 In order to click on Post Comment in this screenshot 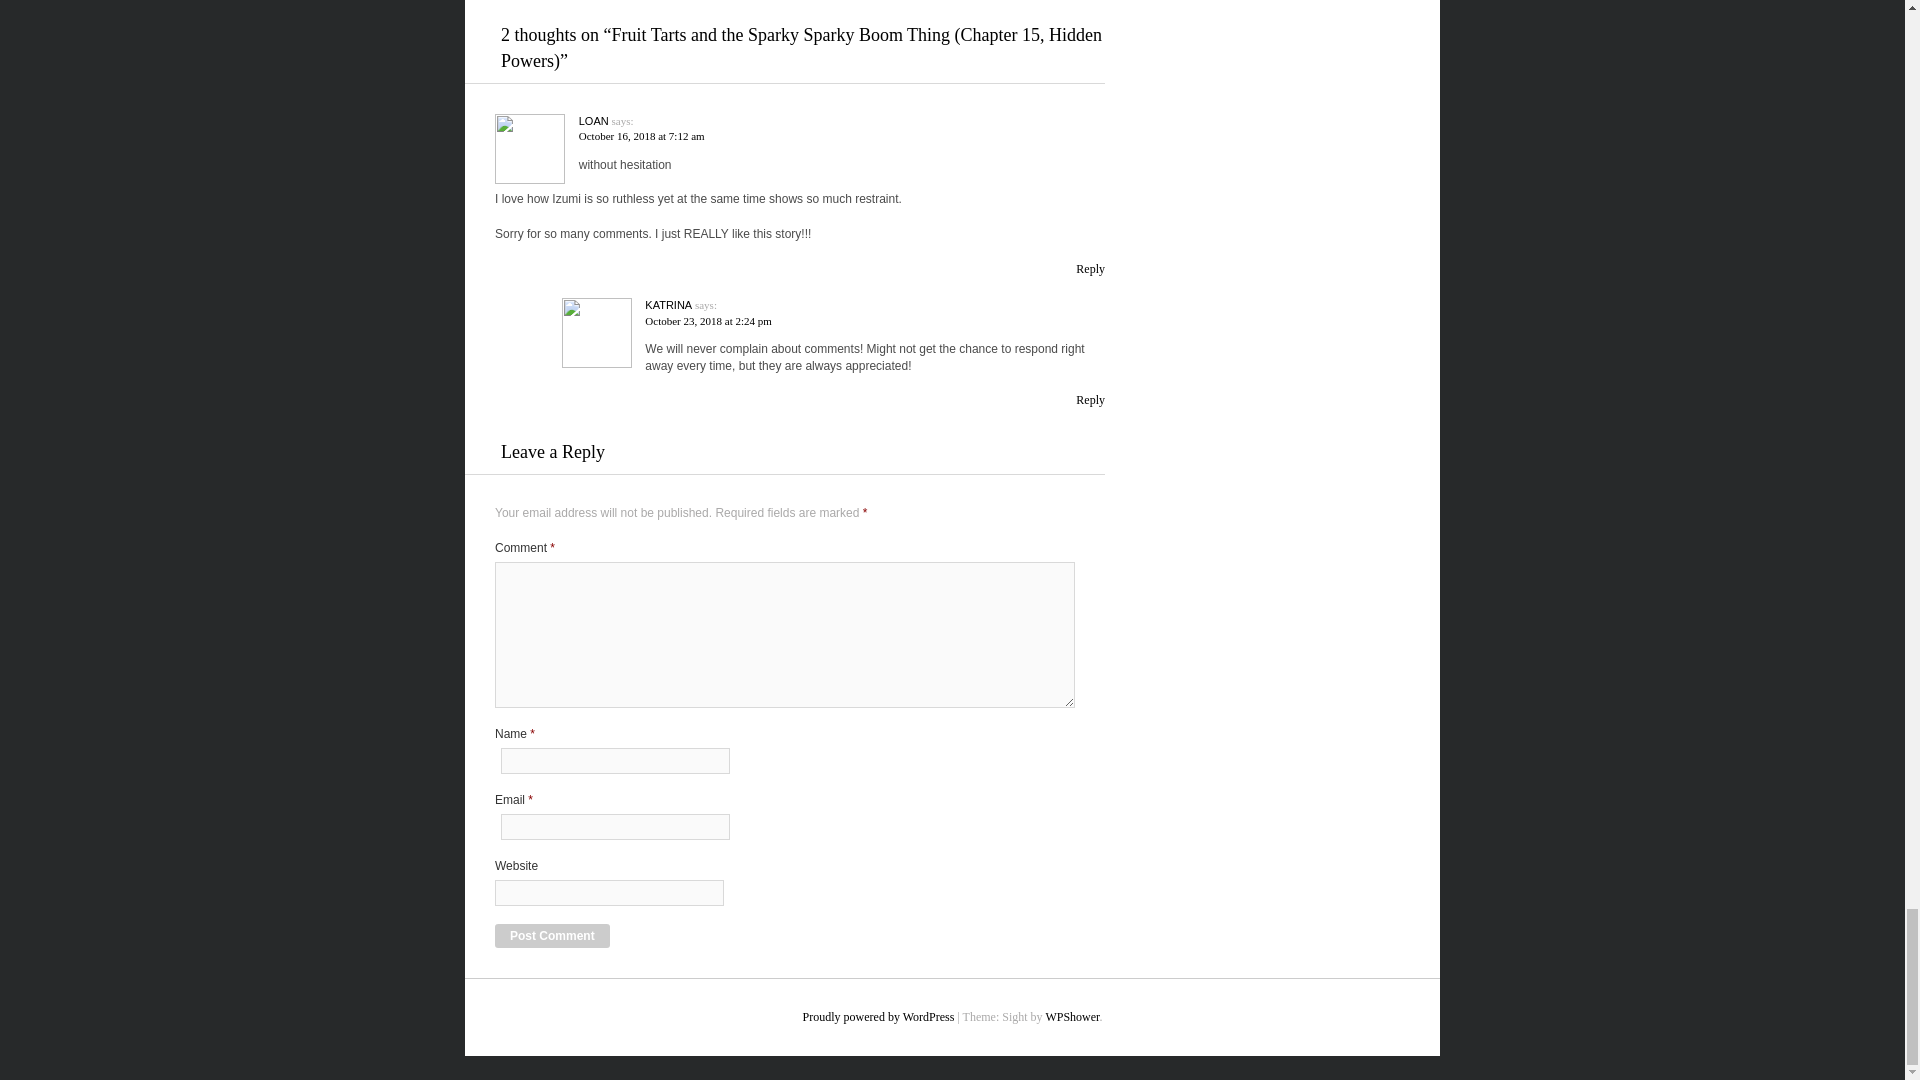, I will do `click(552, 936)`.